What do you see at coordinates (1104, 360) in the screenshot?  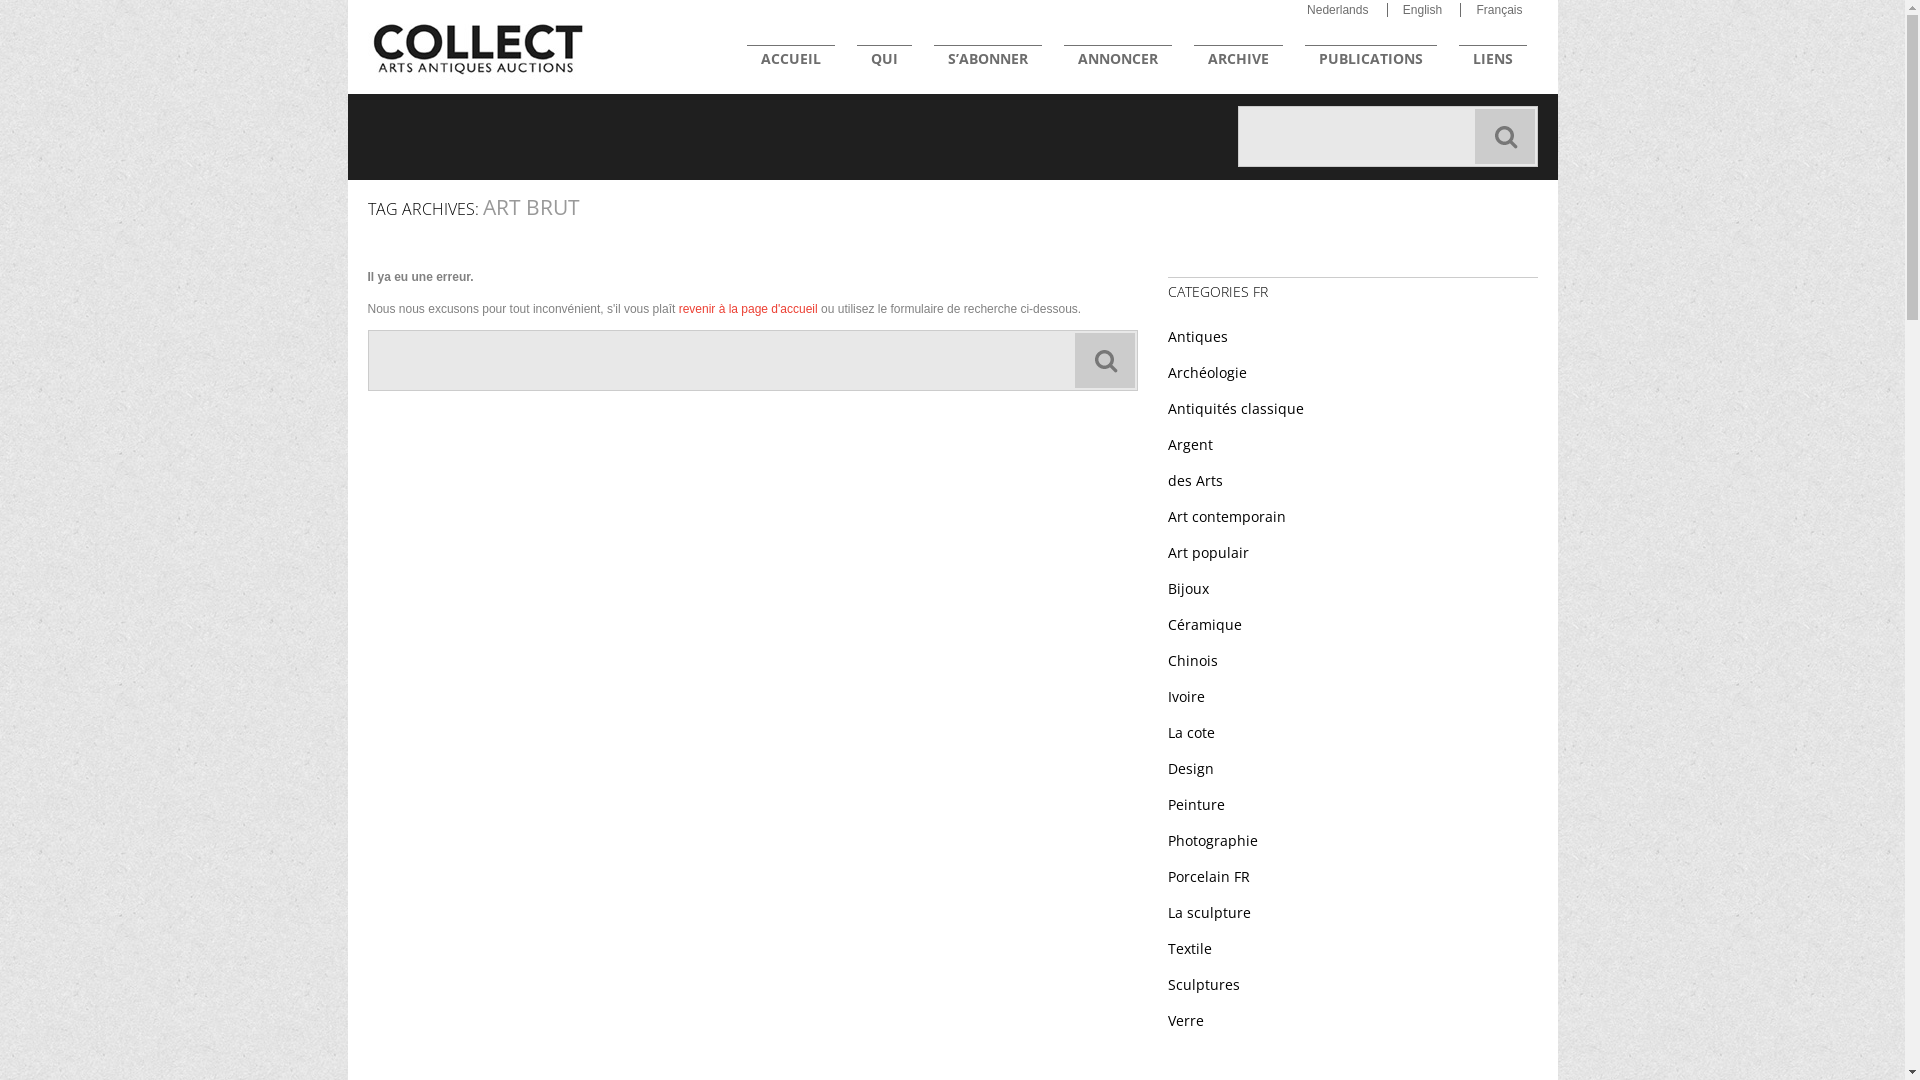 I see `recherche` at bounding box center [1104, 360].